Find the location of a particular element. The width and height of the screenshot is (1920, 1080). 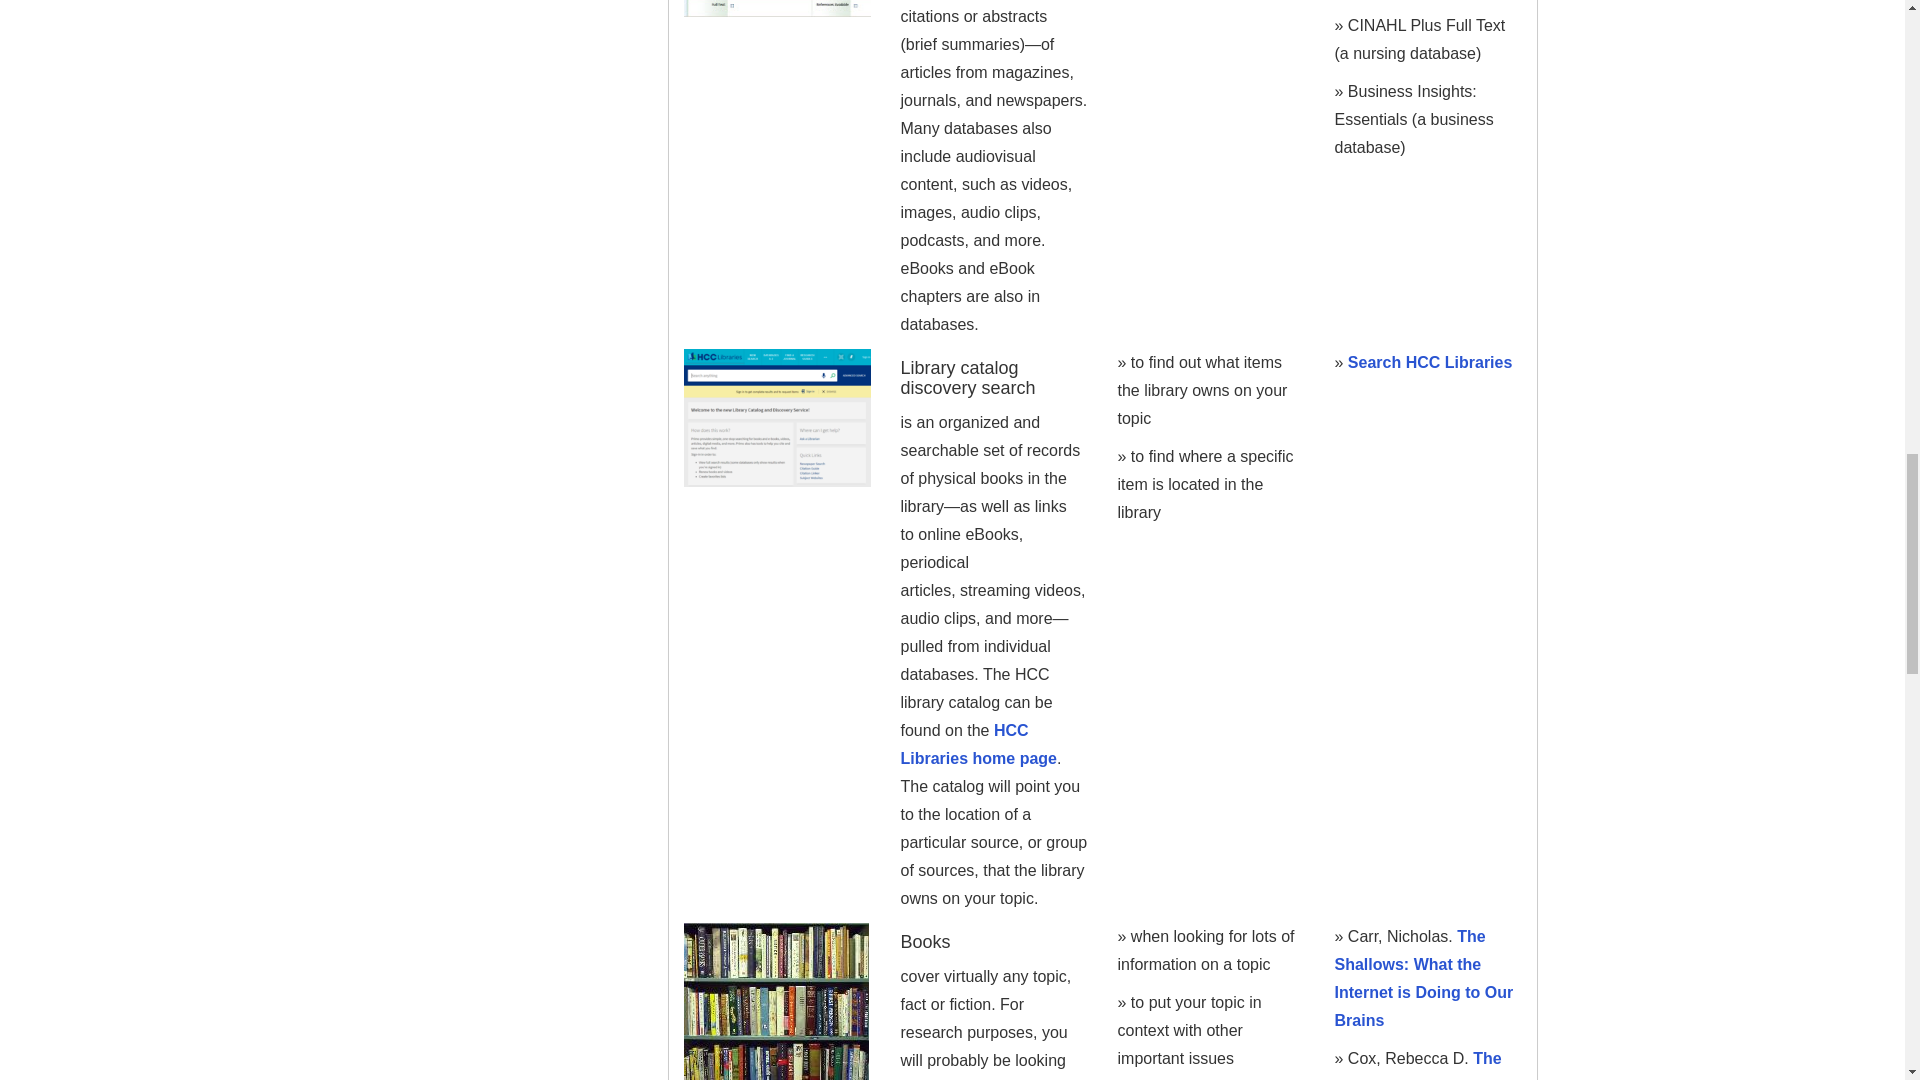

Search HCC Libraries is located at coordinates (1430, 362).